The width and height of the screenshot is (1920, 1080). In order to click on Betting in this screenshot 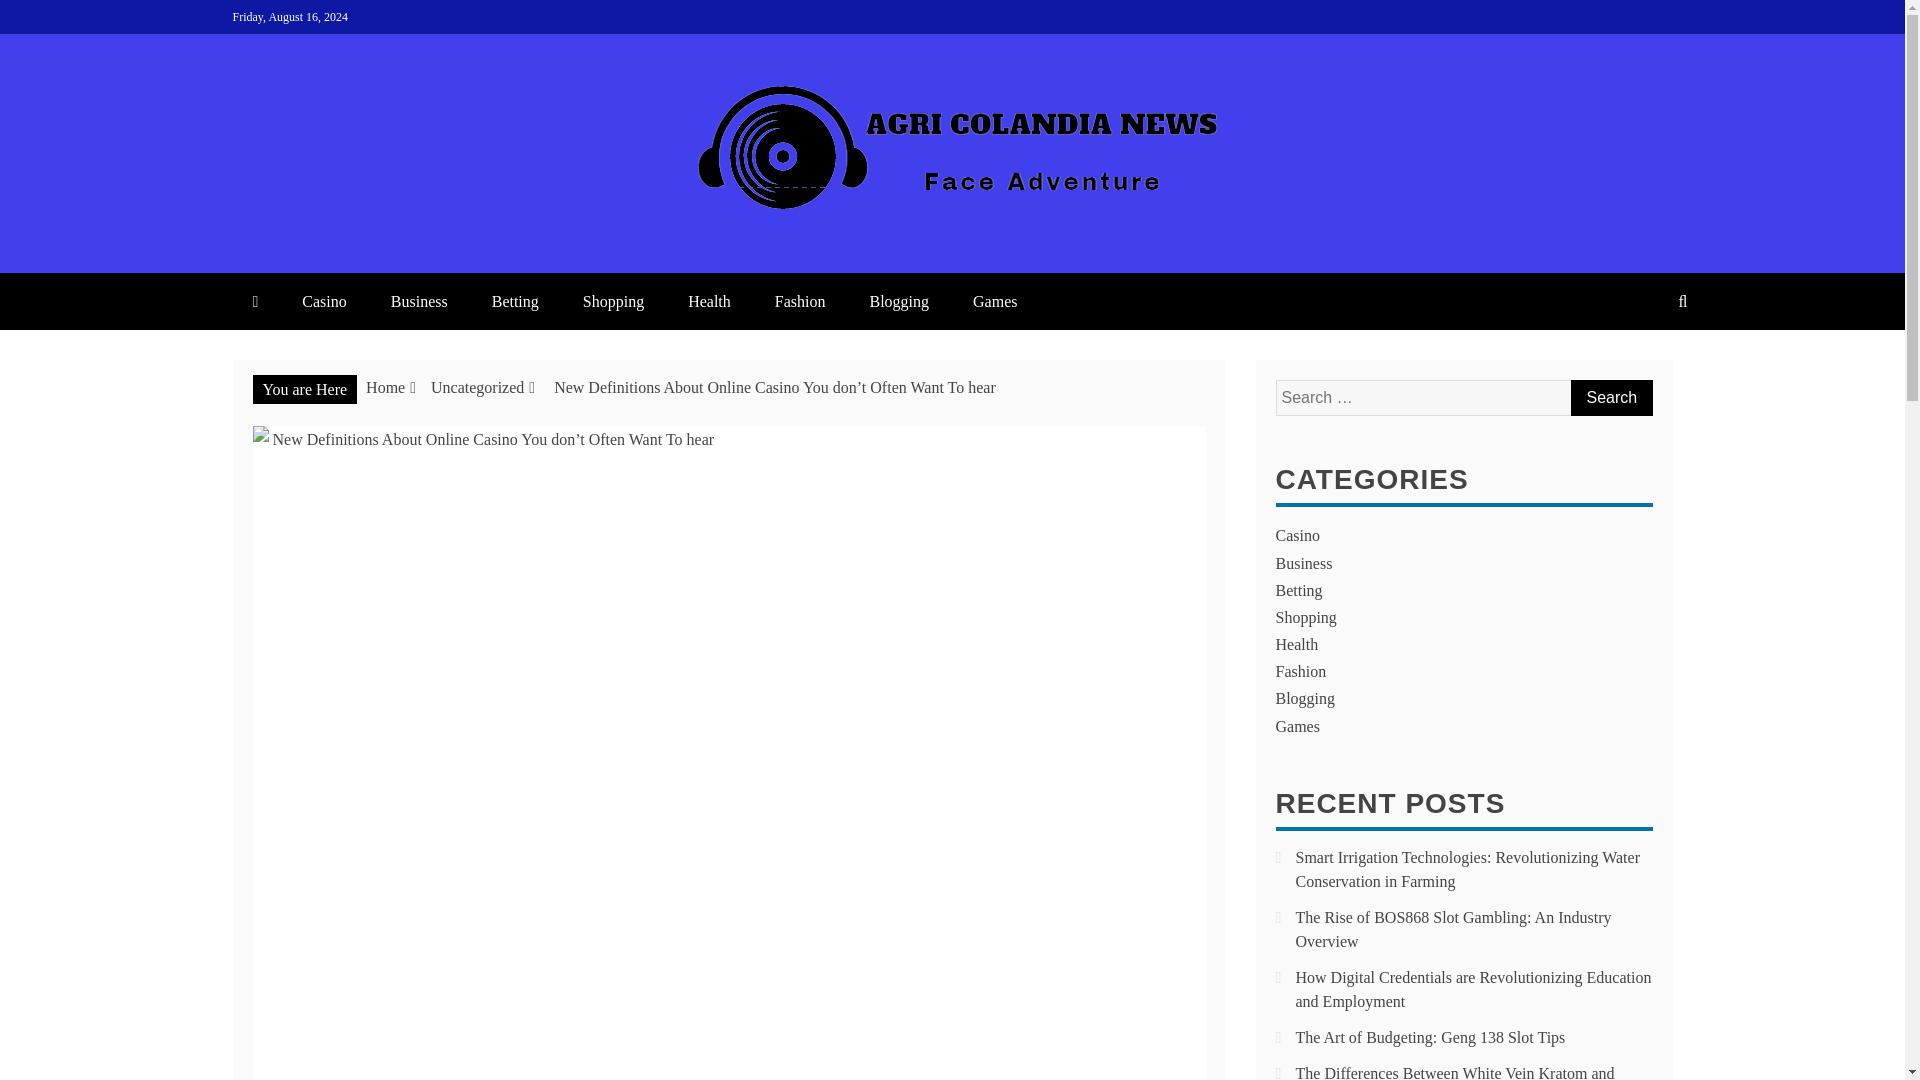, I will do `click(515, 302)`.